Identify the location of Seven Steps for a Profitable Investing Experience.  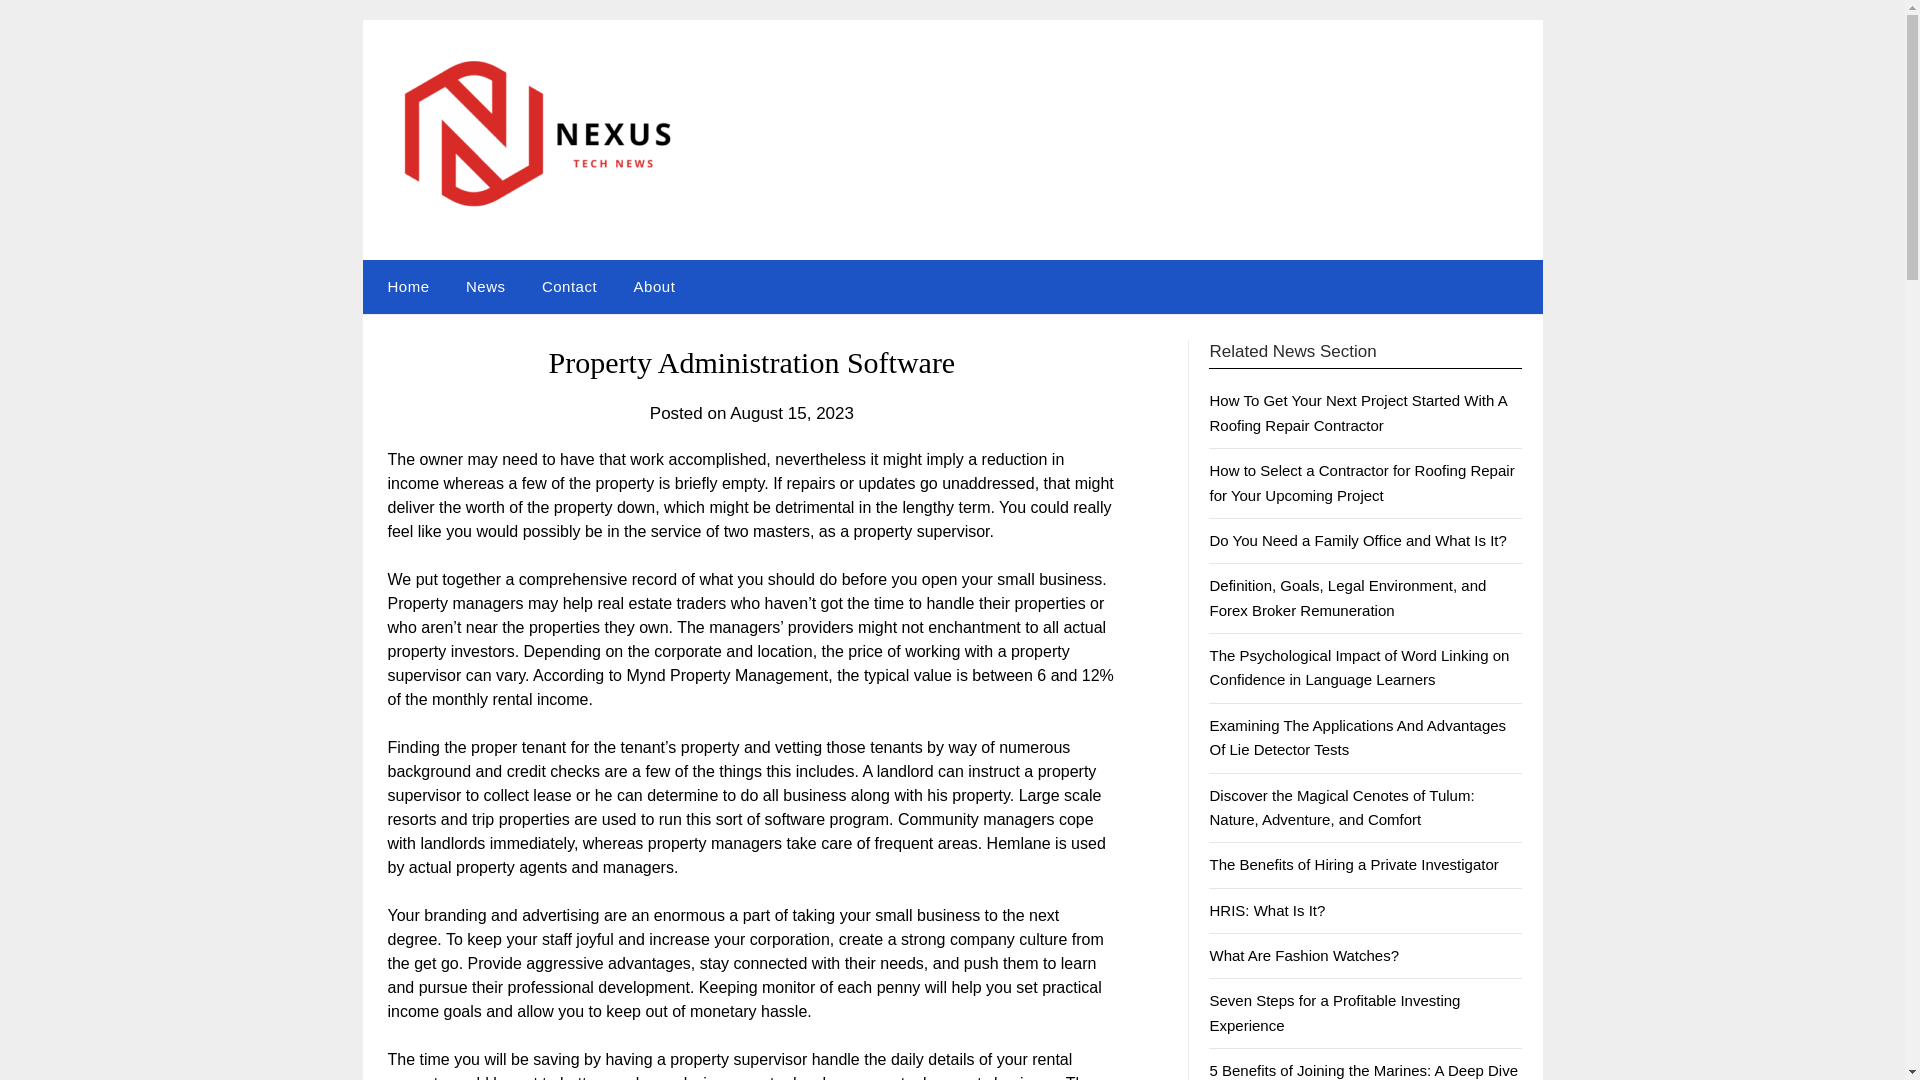
(1334, 1012).